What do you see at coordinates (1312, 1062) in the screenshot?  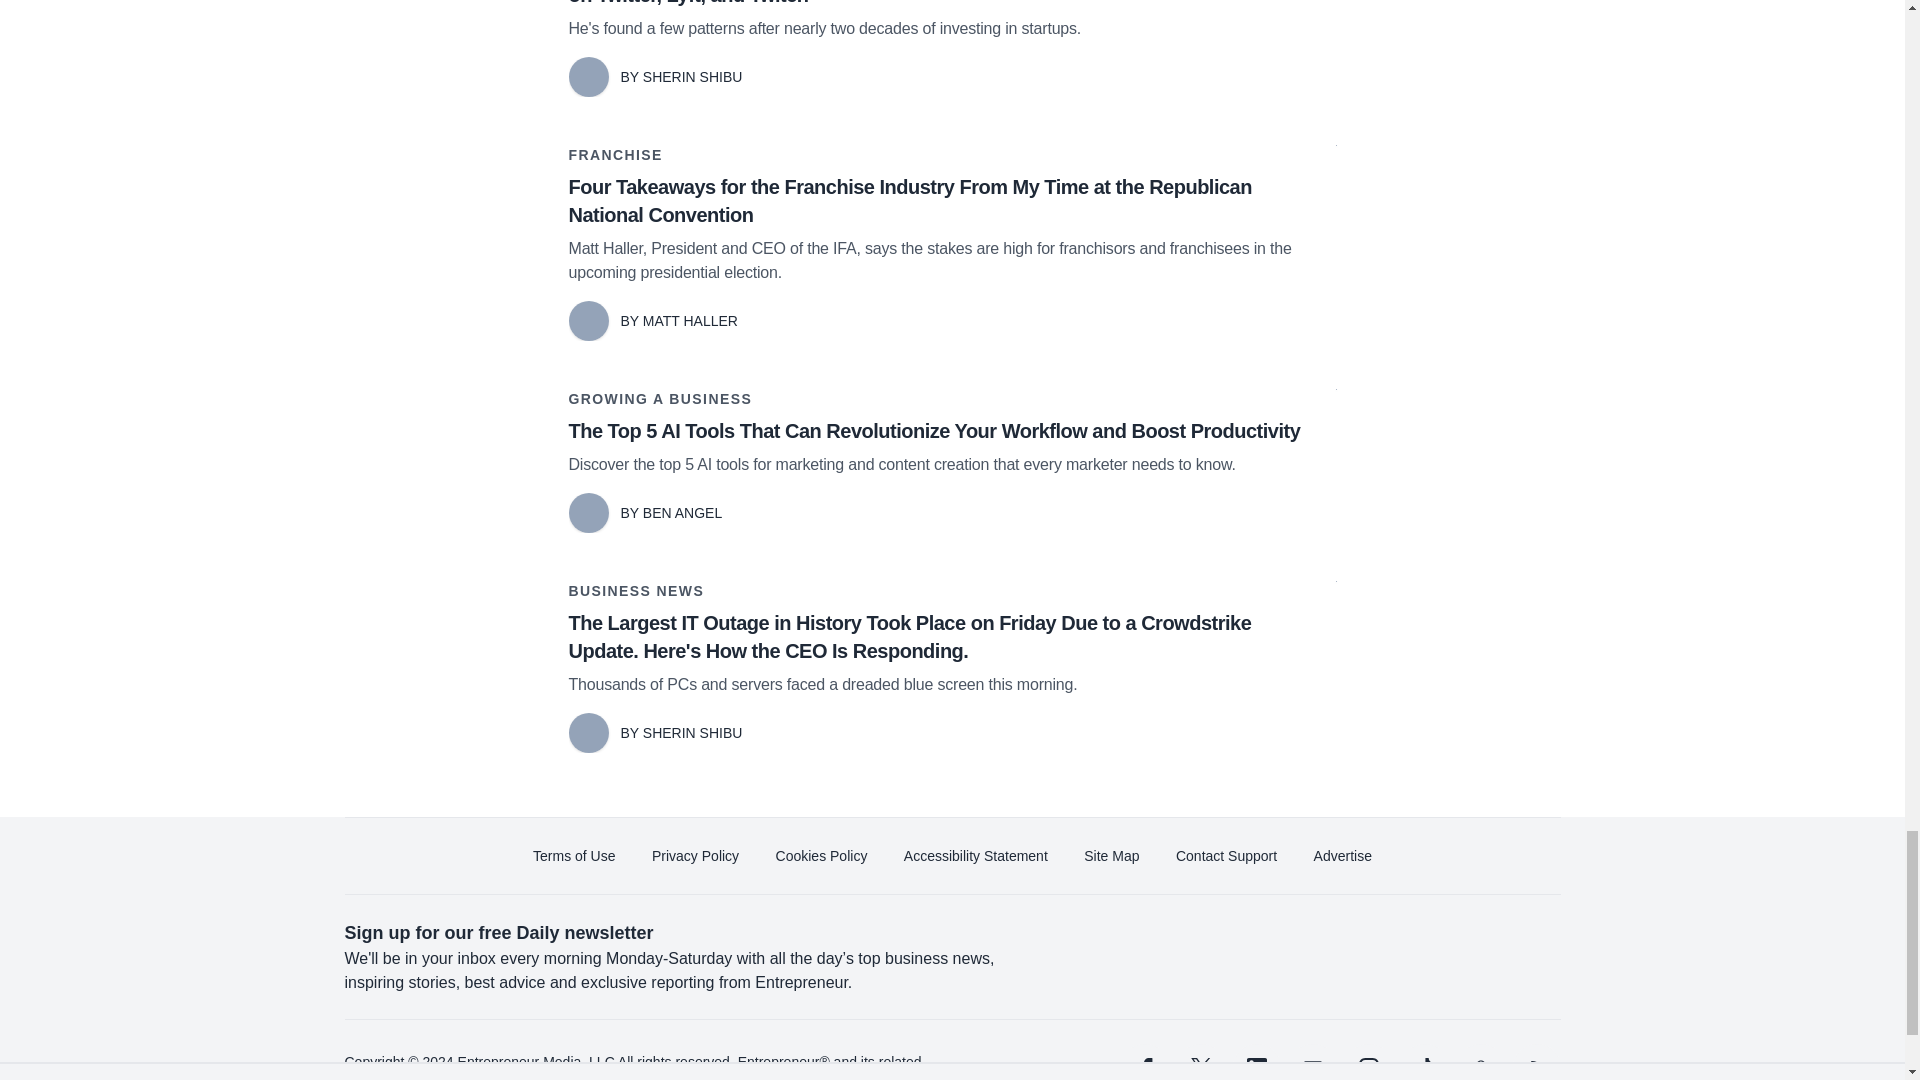 I see `youtube` at bounding box center [1312, 1062].